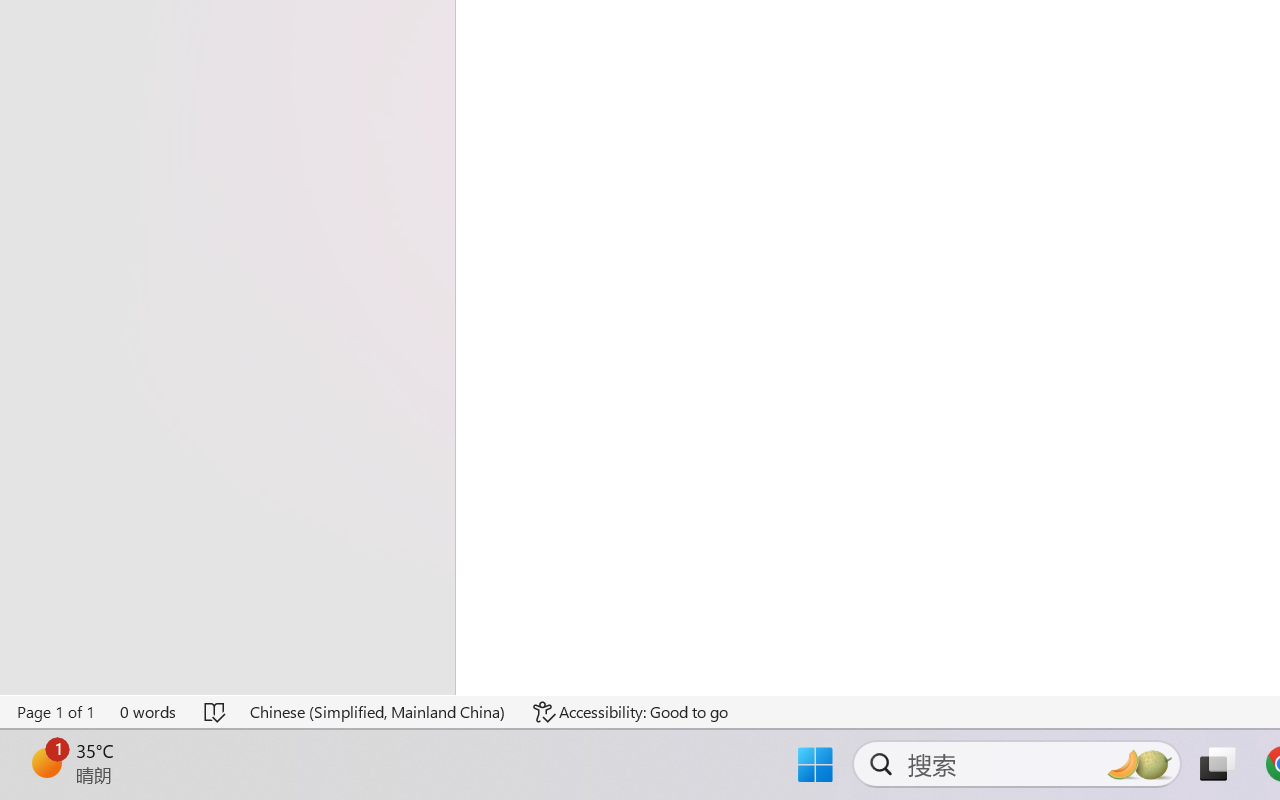 This screenshot has width=1280, height=800. What do you see at coordinates (378, 712) in the screenshot?
I see `Language Chinese (Simplified, Mainland China)` at bounding box center [378, 712].